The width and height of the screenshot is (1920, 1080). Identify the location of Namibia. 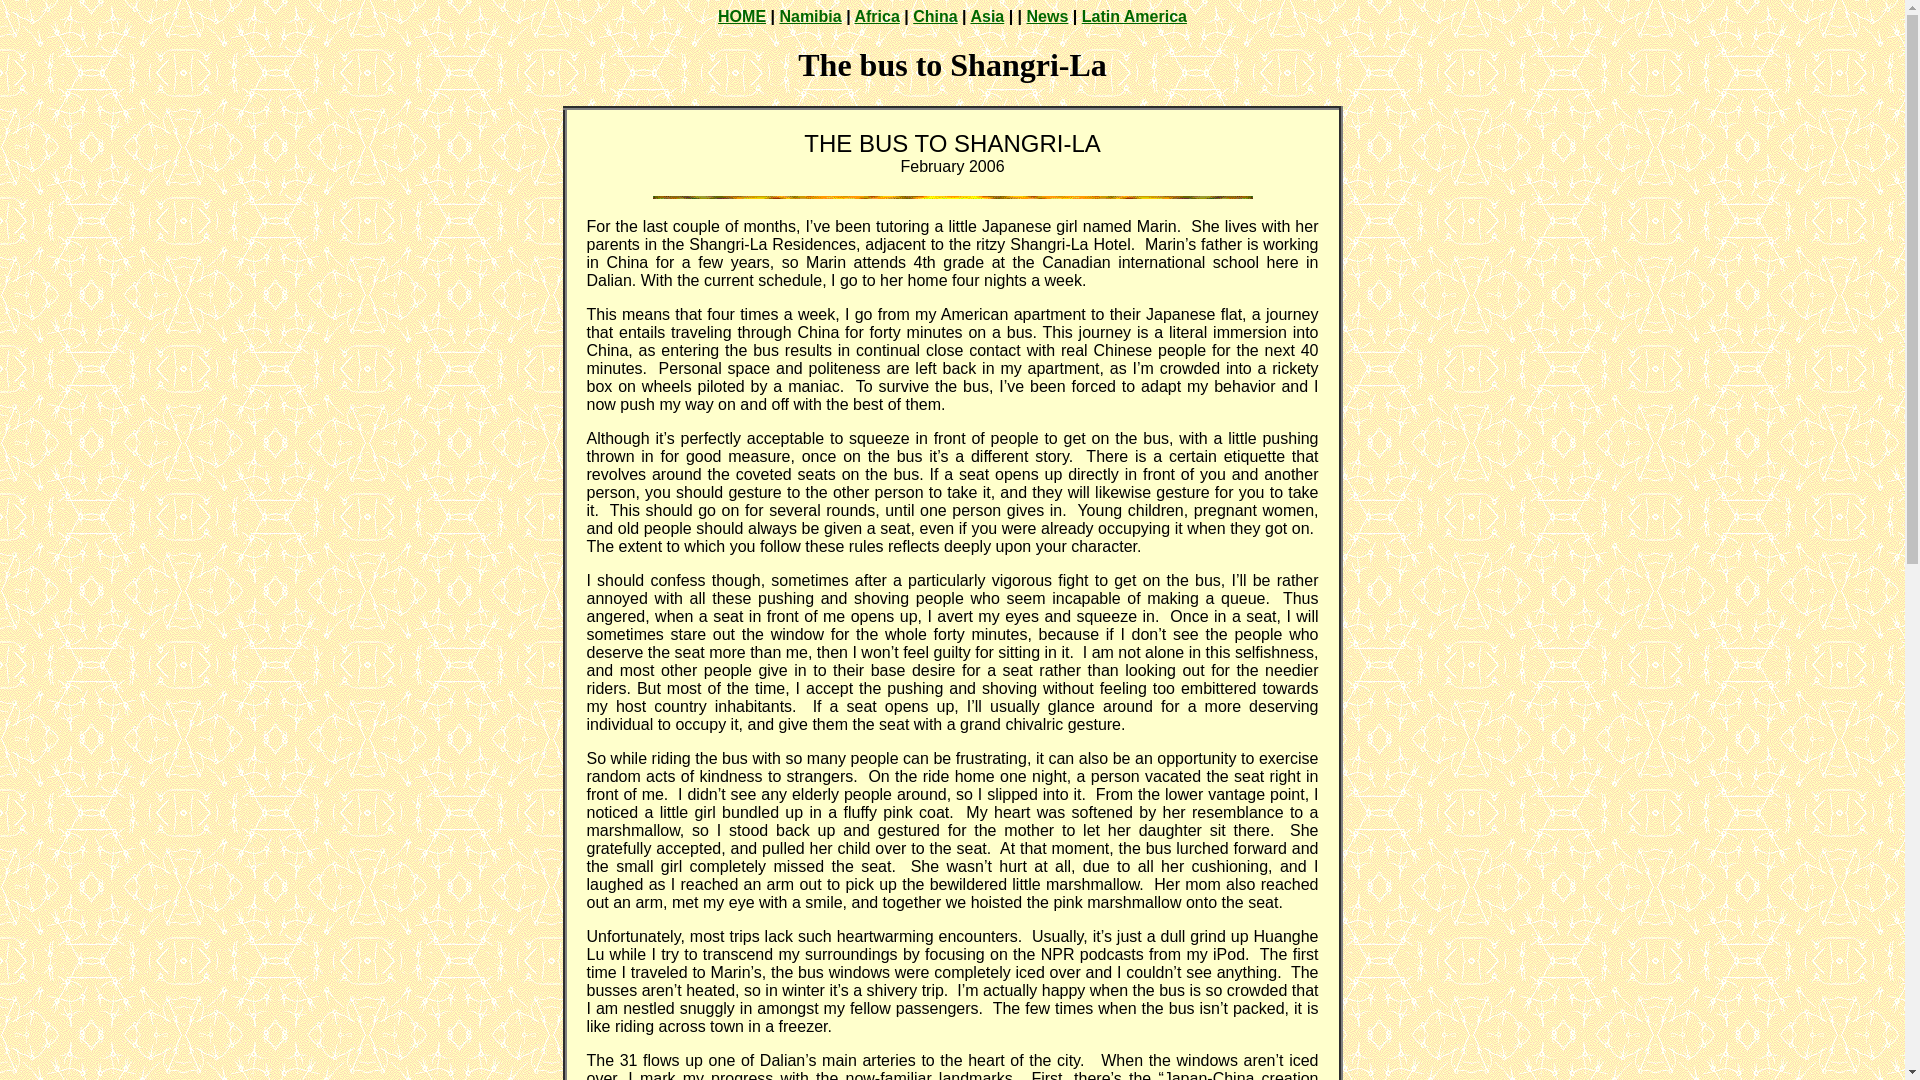
(810, 16).